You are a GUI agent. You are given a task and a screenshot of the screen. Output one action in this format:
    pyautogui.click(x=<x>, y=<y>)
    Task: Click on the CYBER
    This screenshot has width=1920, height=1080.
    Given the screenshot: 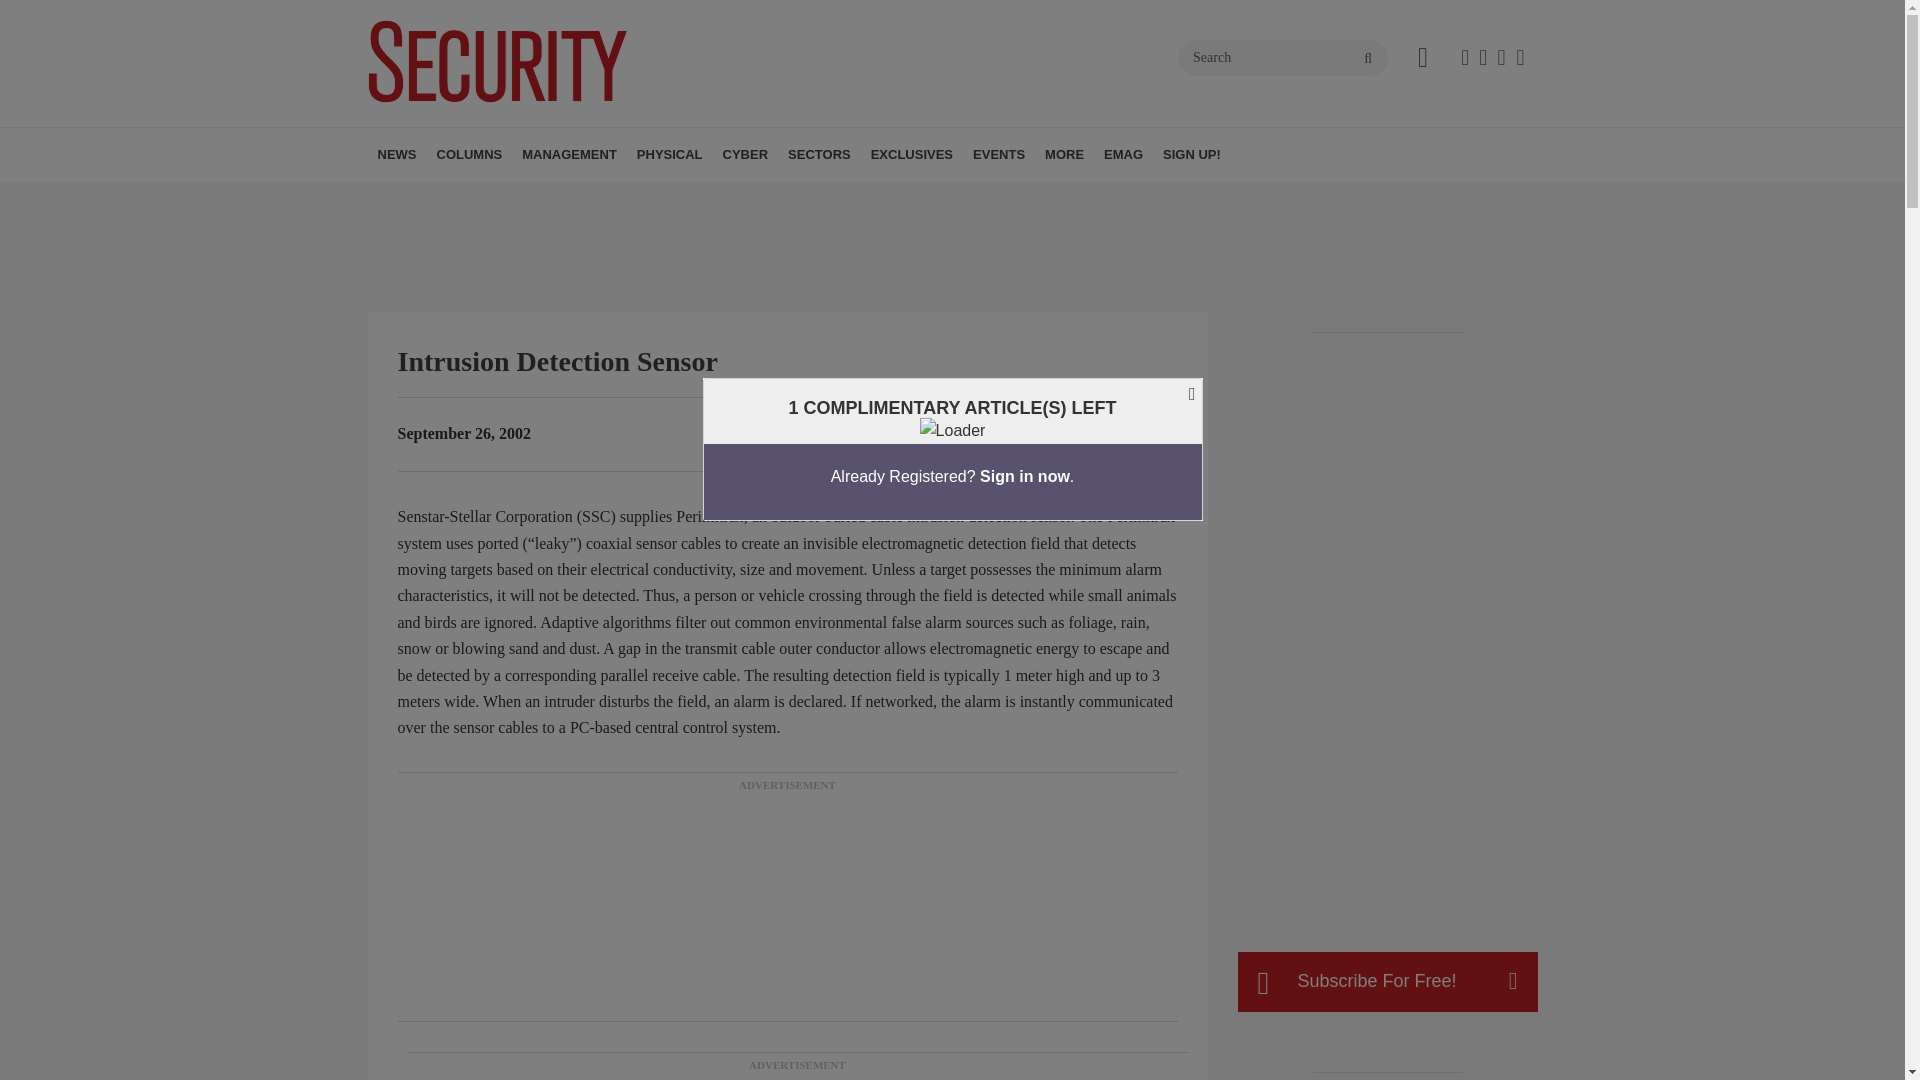 What is the action you would take?
    pyautogui.click(x=746, y=155)
    